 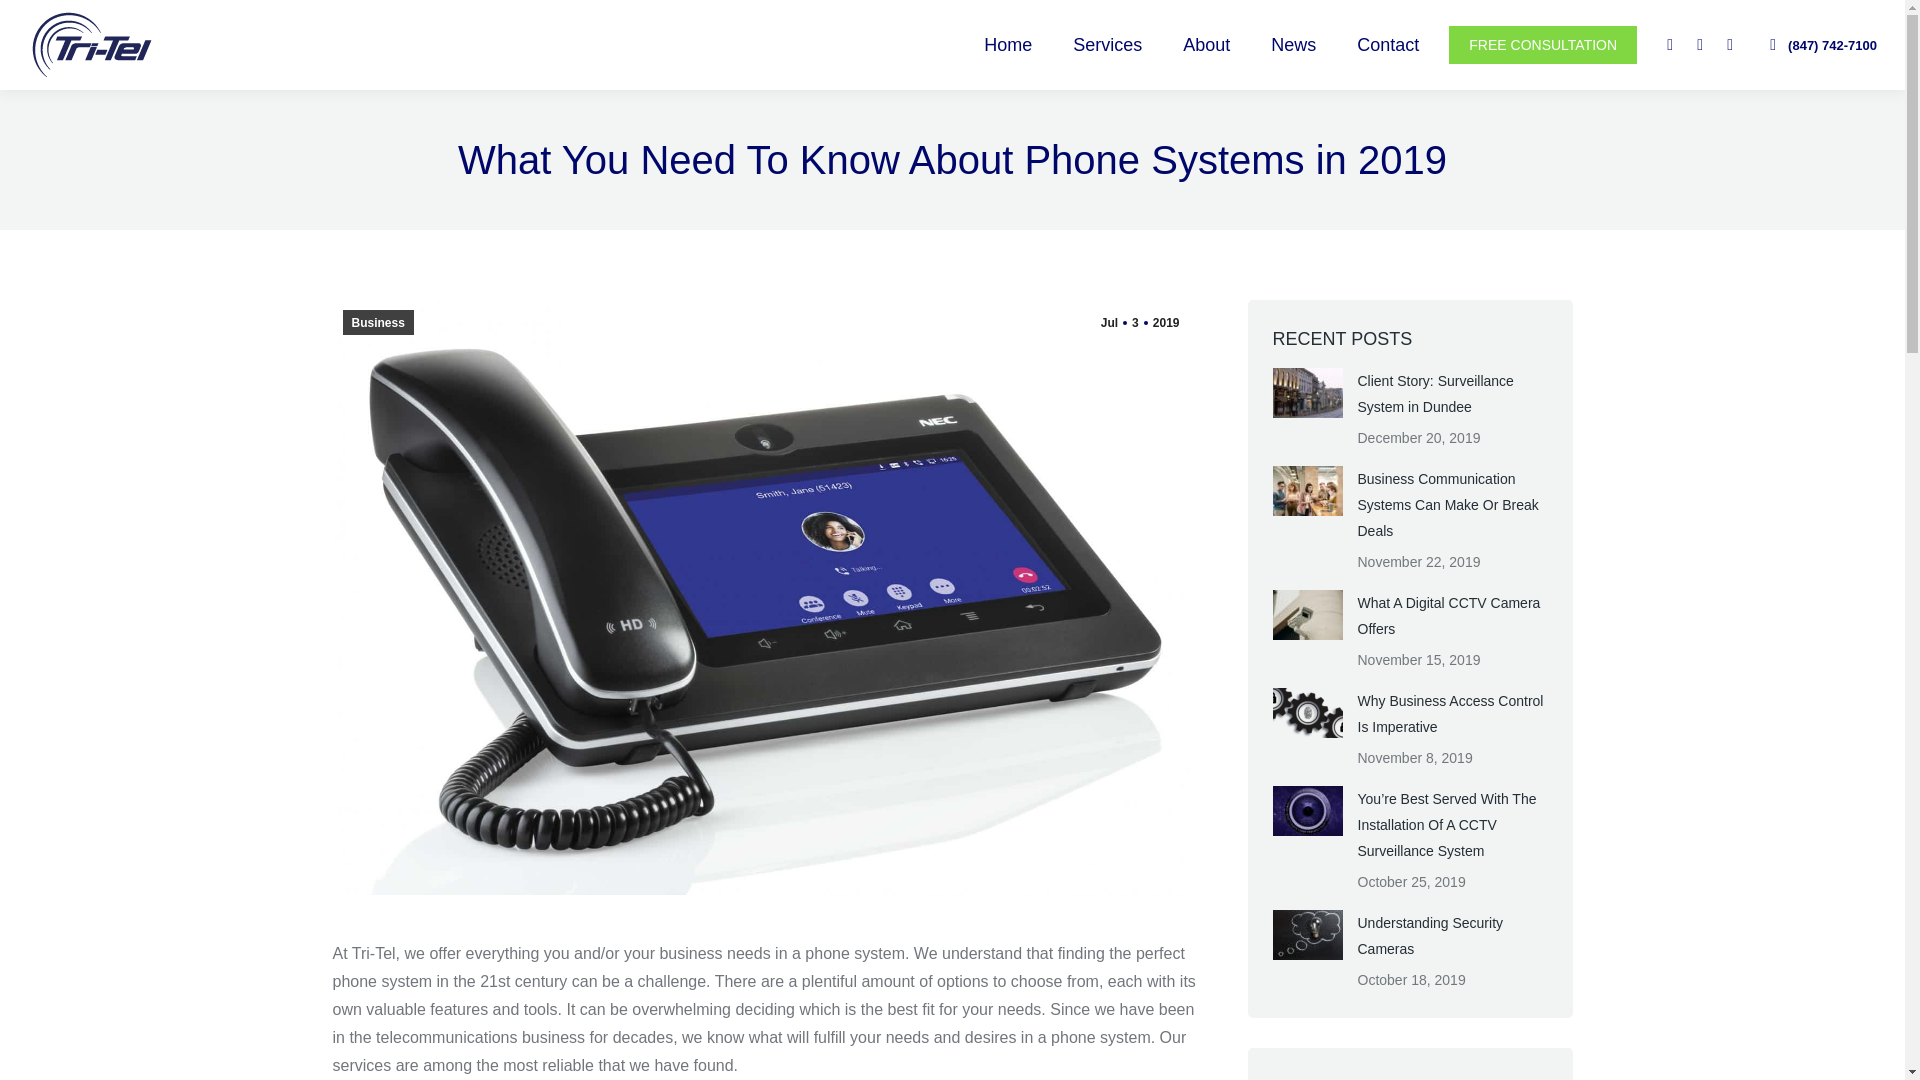 I want to click on News, so click(x=1294, y=44).